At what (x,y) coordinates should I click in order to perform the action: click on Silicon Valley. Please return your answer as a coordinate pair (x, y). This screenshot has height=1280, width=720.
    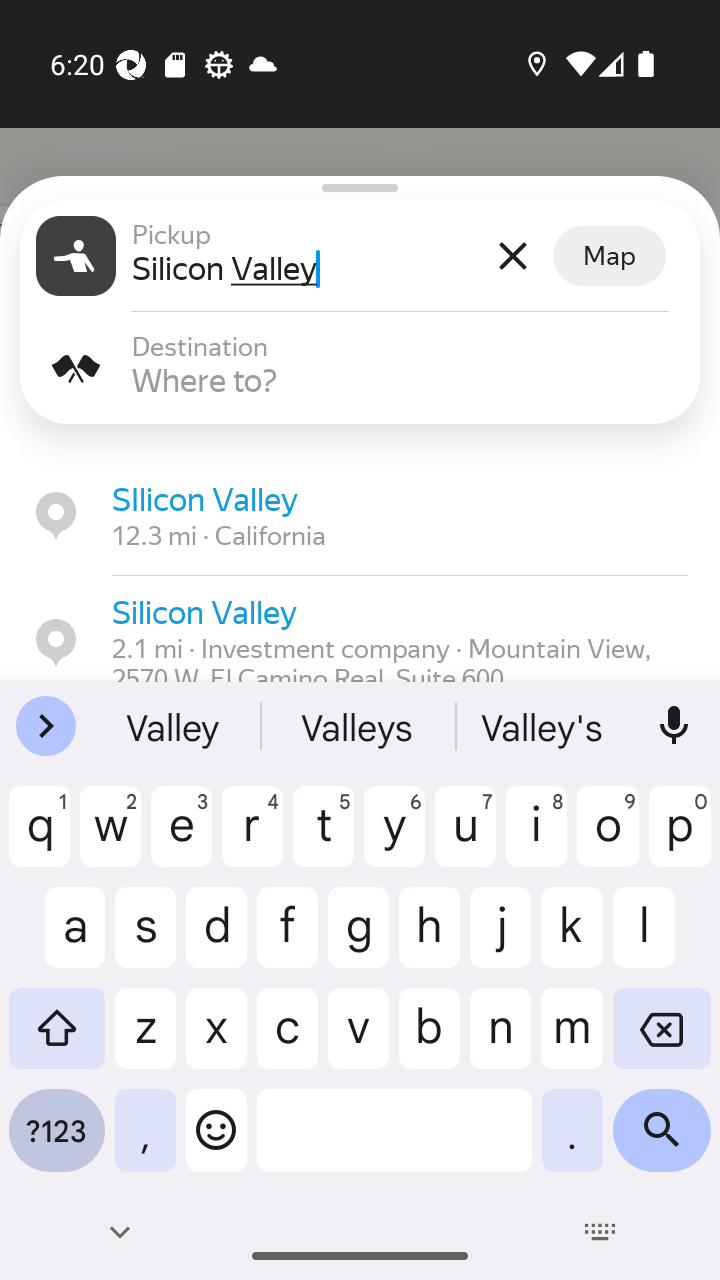
    Looking at the image, I should click on (307, 268).